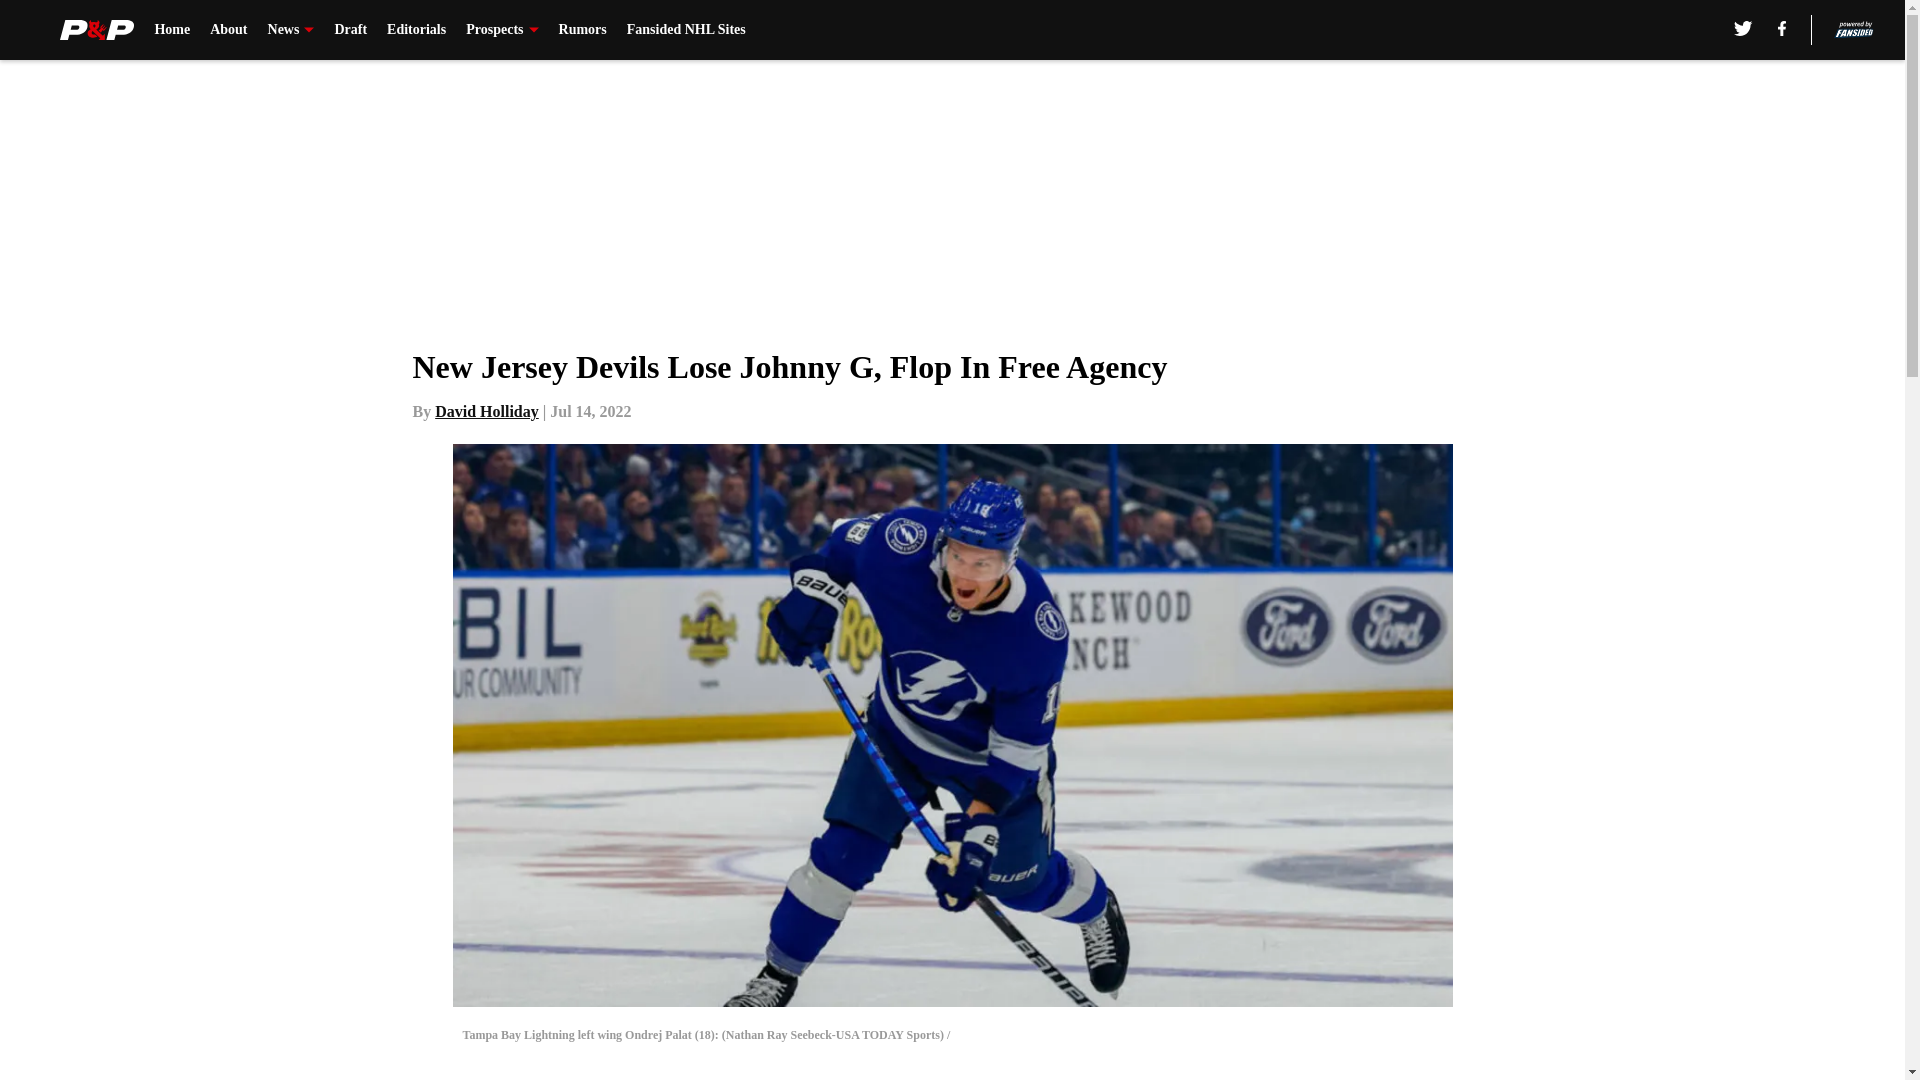 This screenshot has height=1080, width=1920. Describe the element at coordinates (582, 30) in the screenshot. I see `Rumors` at that location.